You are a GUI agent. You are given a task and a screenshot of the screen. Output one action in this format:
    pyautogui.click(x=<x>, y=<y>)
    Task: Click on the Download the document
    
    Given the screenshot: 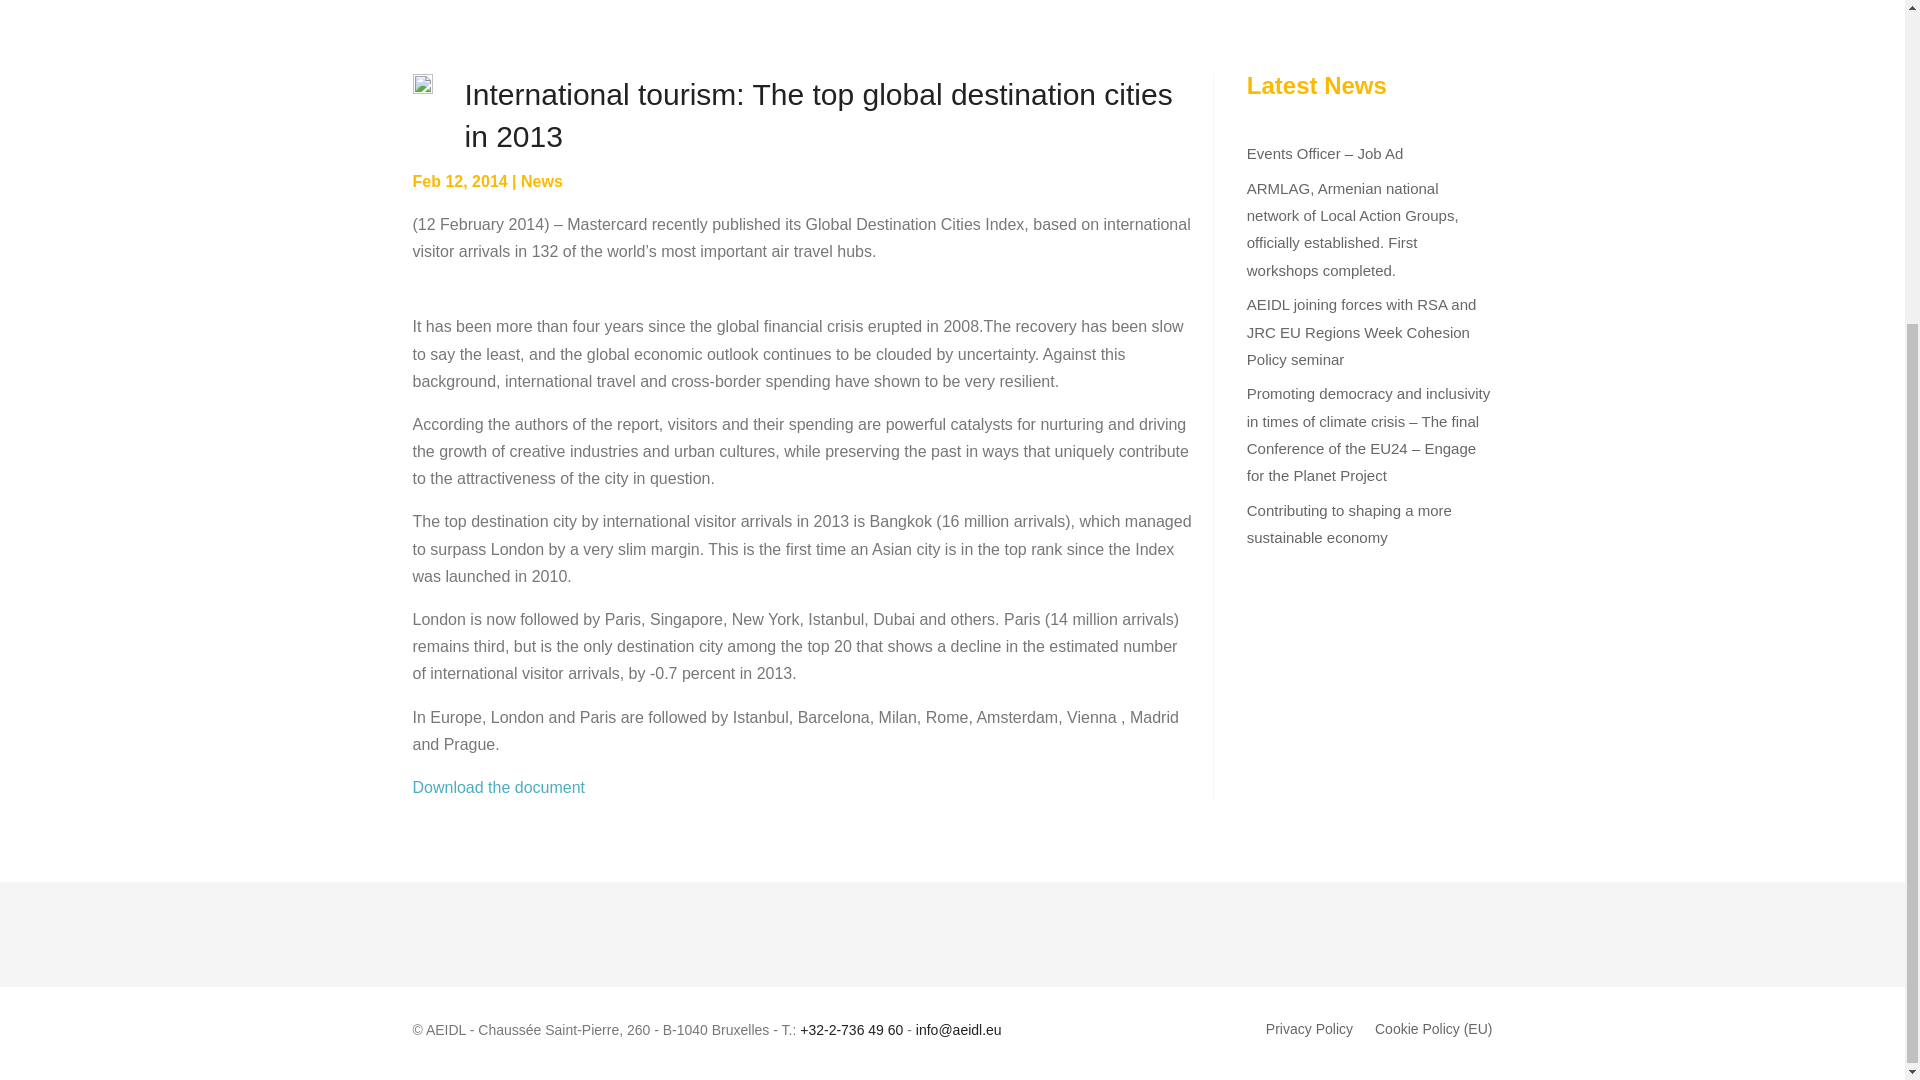 What is the action you would take?
    pyautogui.click(x=498, y=786)
    